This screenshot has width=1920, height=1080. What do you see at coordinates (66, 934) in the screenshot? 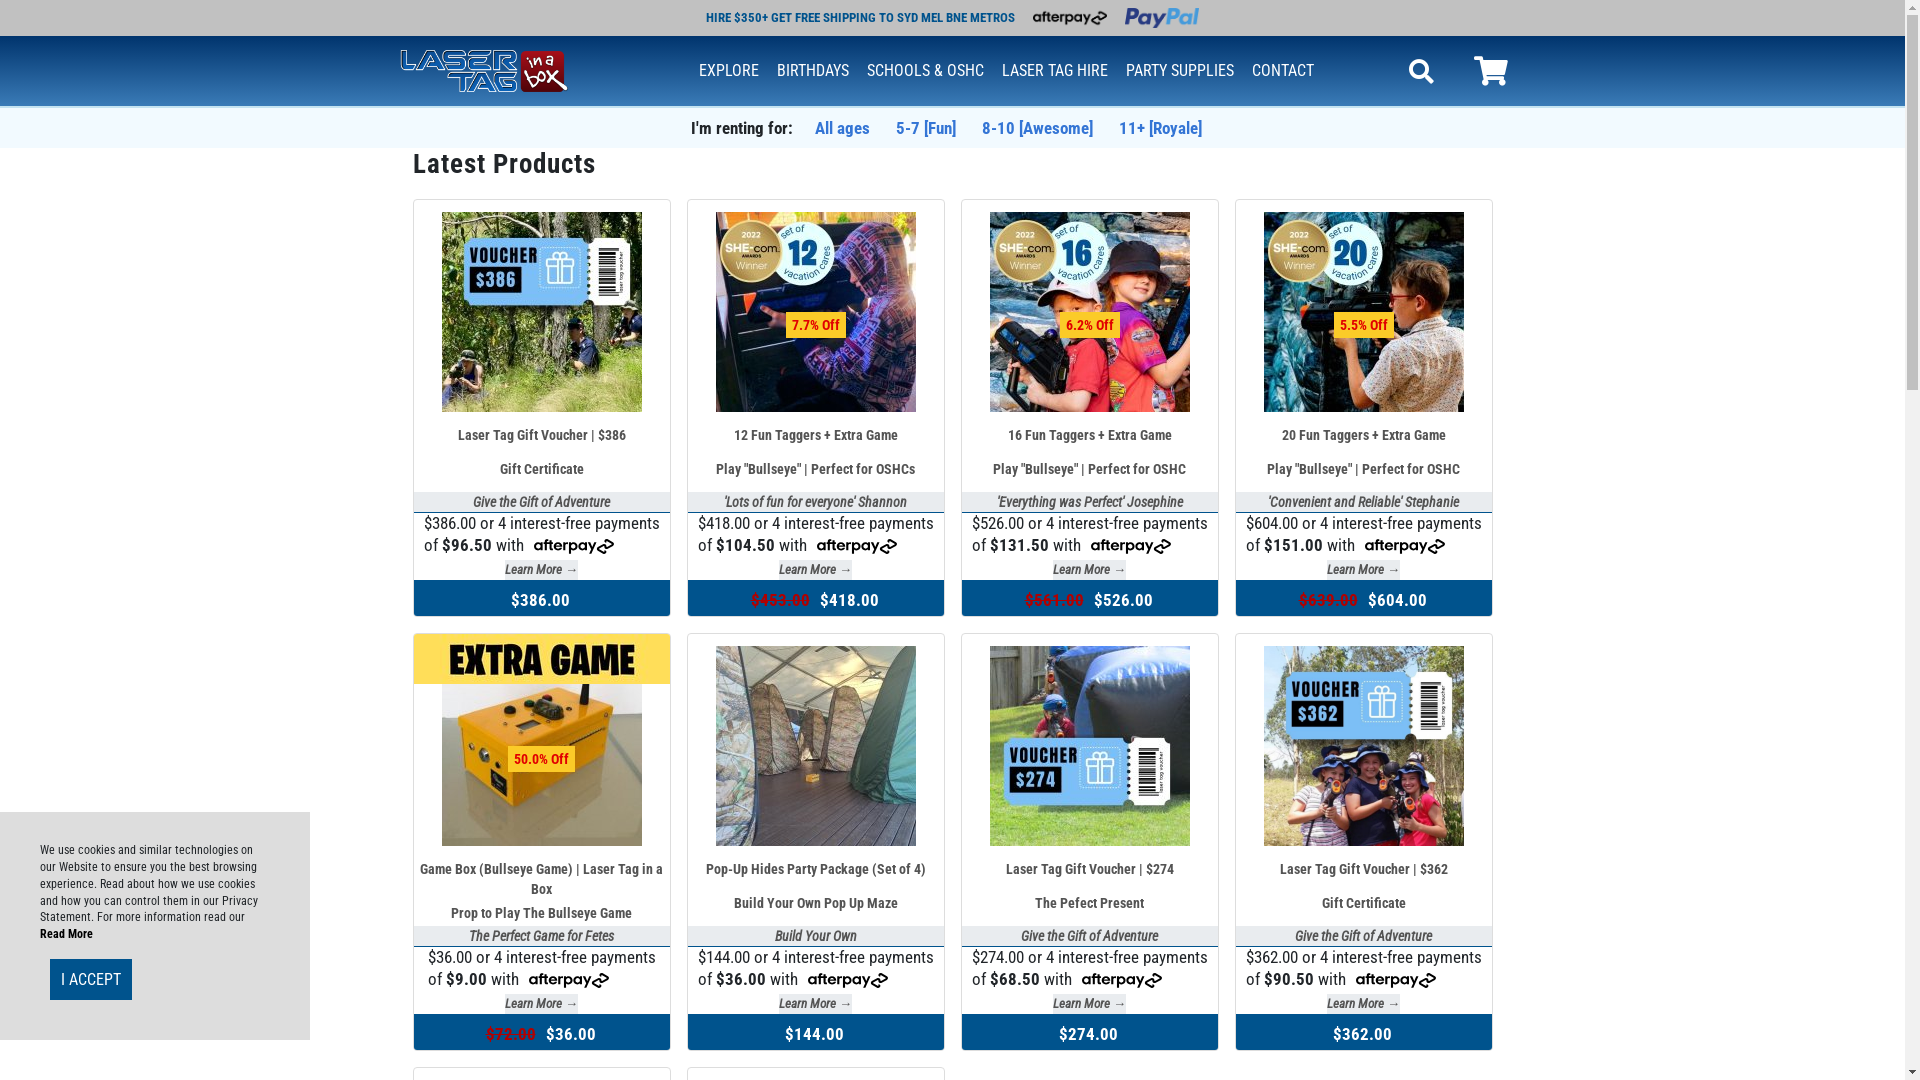
I see `Read More` at bounding box center [66, 934].